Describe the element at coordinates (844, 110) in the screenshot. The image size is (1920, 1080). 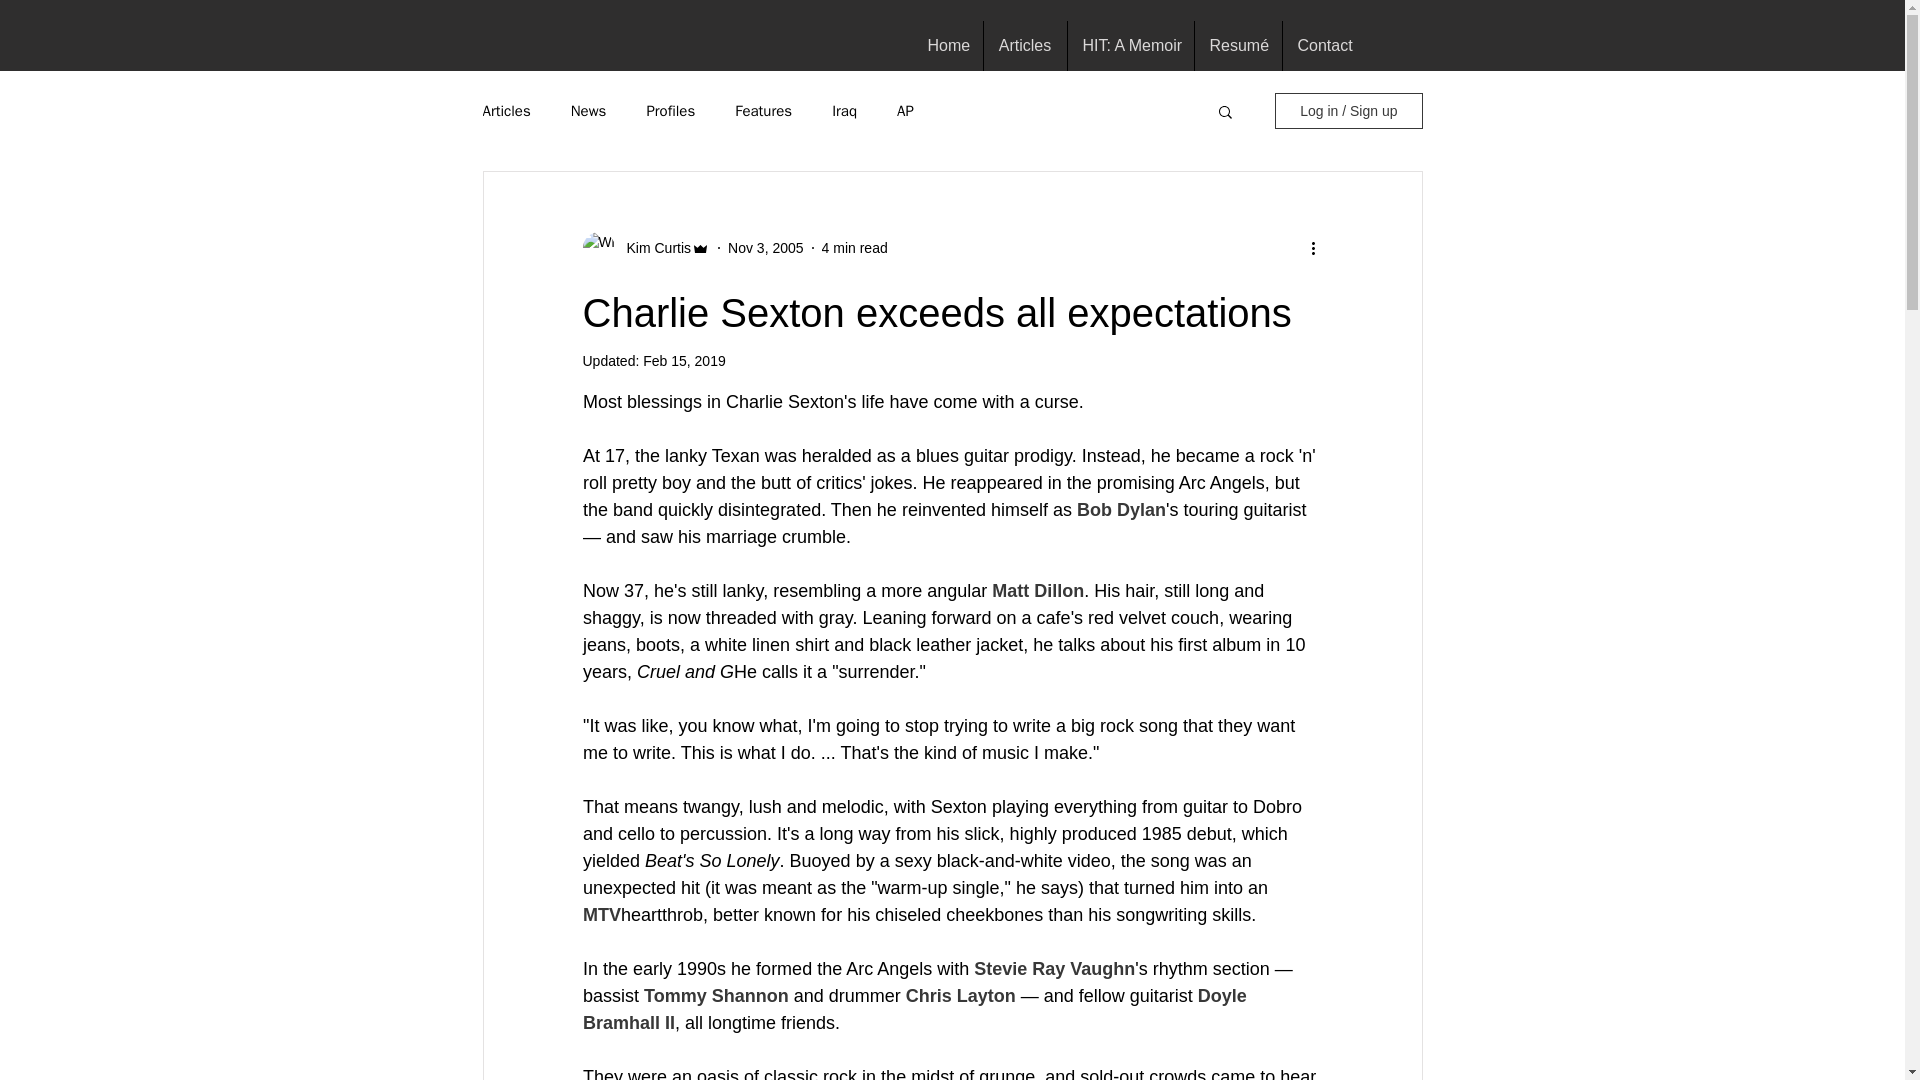
I see `Iraq` at that location.